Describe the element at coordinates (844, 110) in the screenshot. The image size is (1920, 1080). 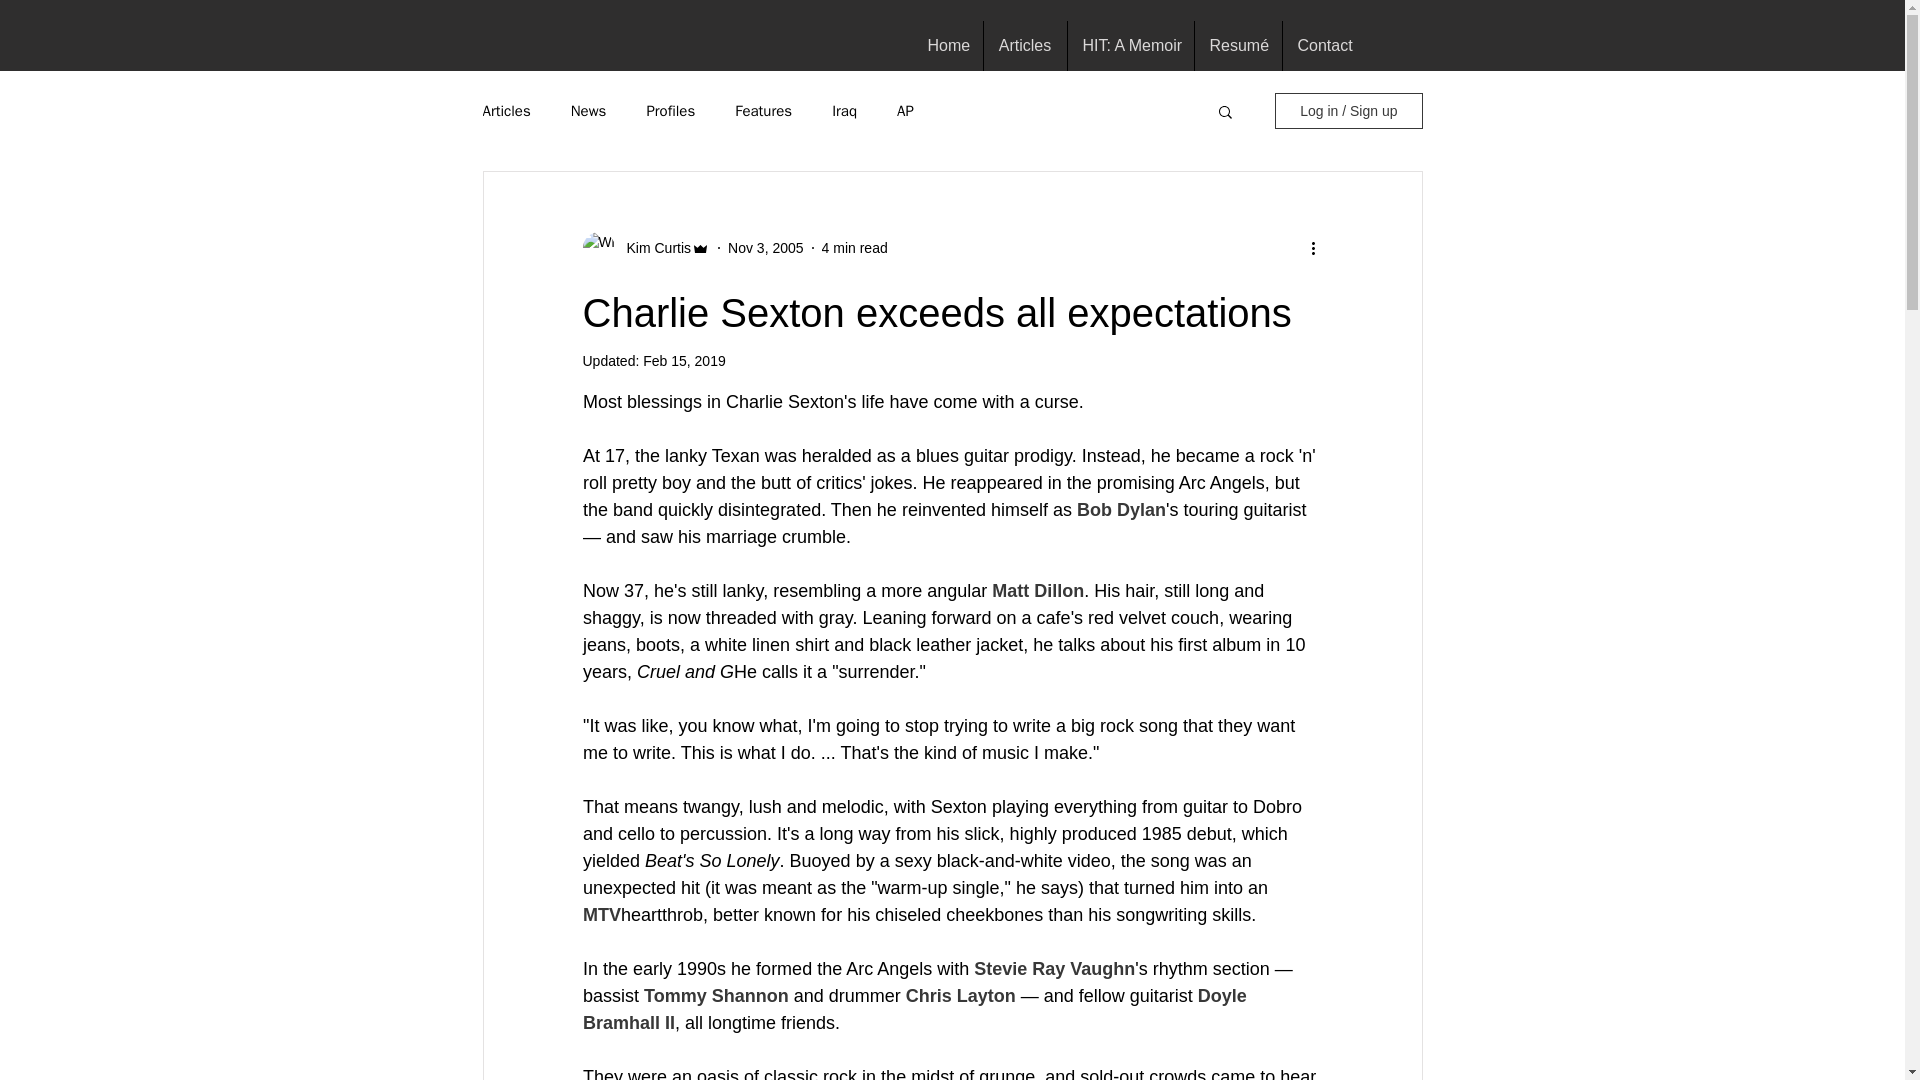
I see `Iraq` at that location.